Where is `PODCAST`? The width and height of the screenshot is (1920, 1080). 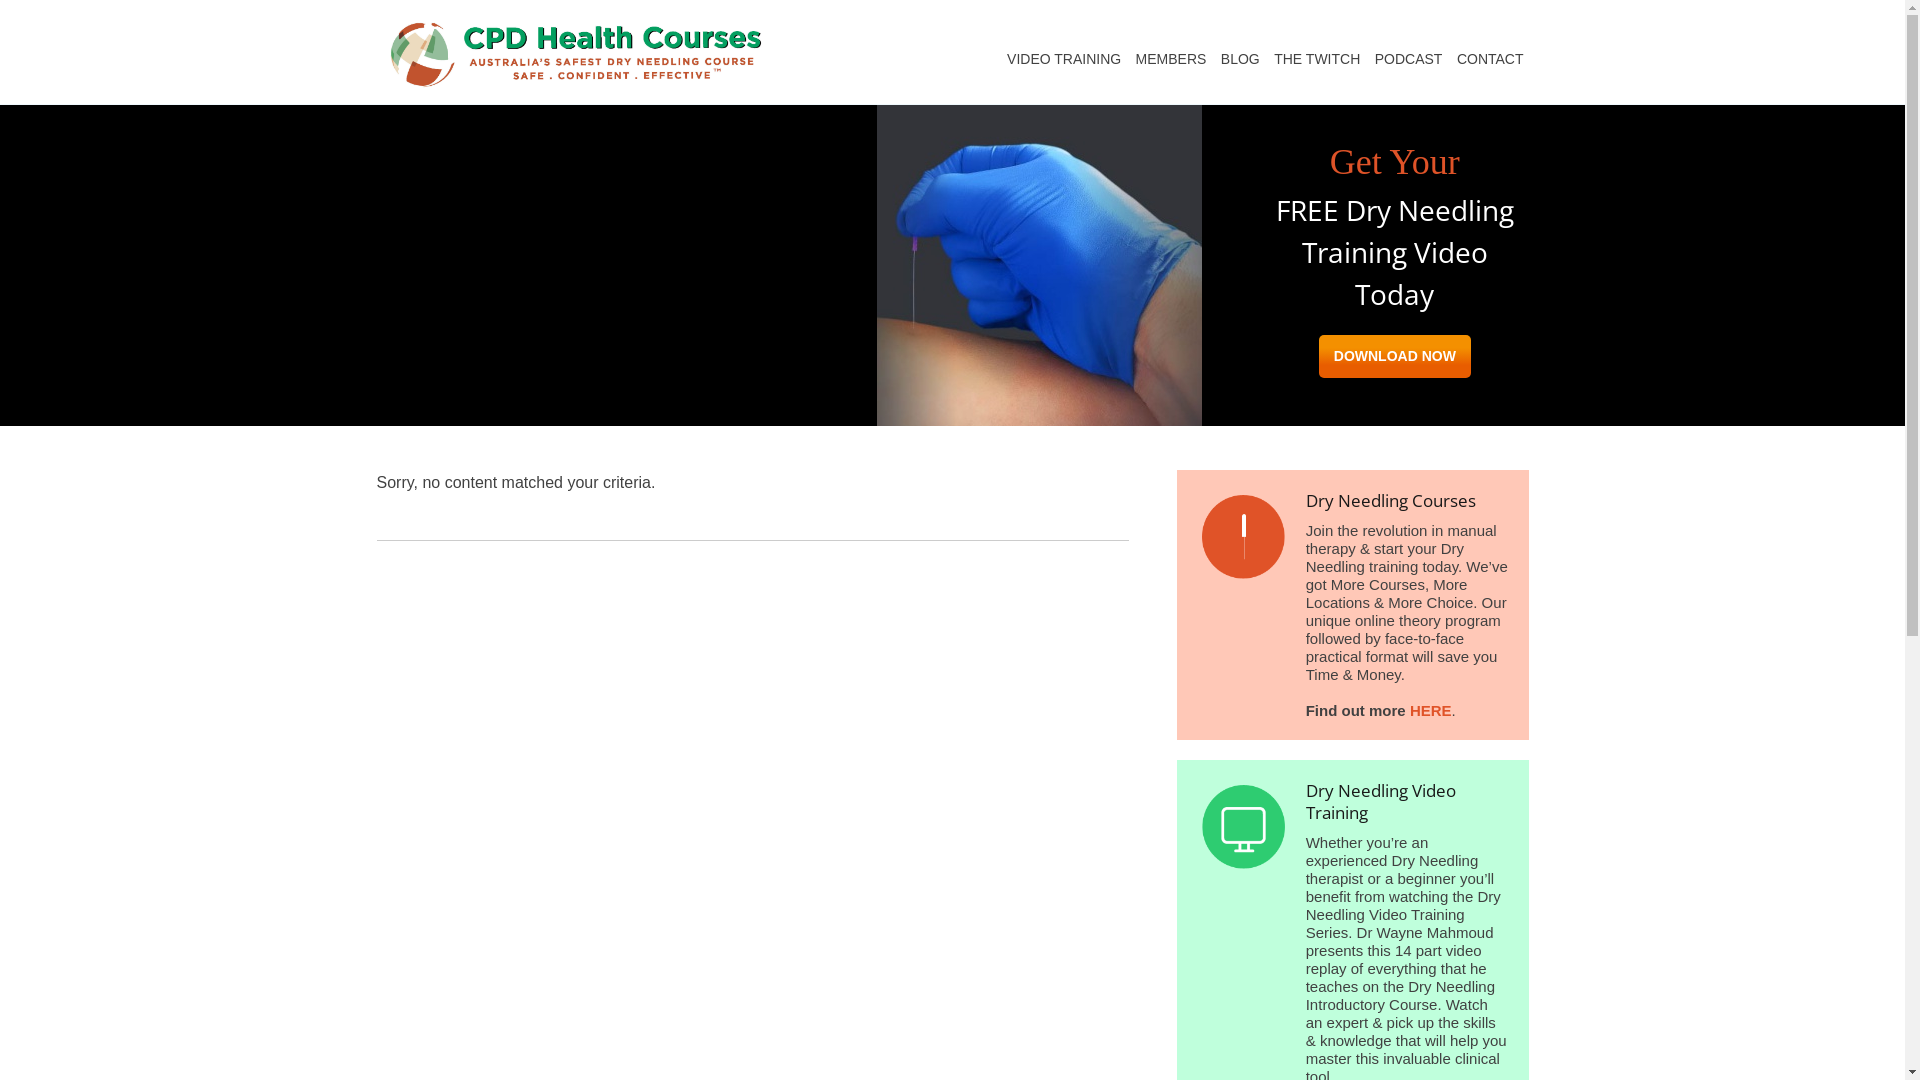
PODCAST is located at coordinates (1409, 56).